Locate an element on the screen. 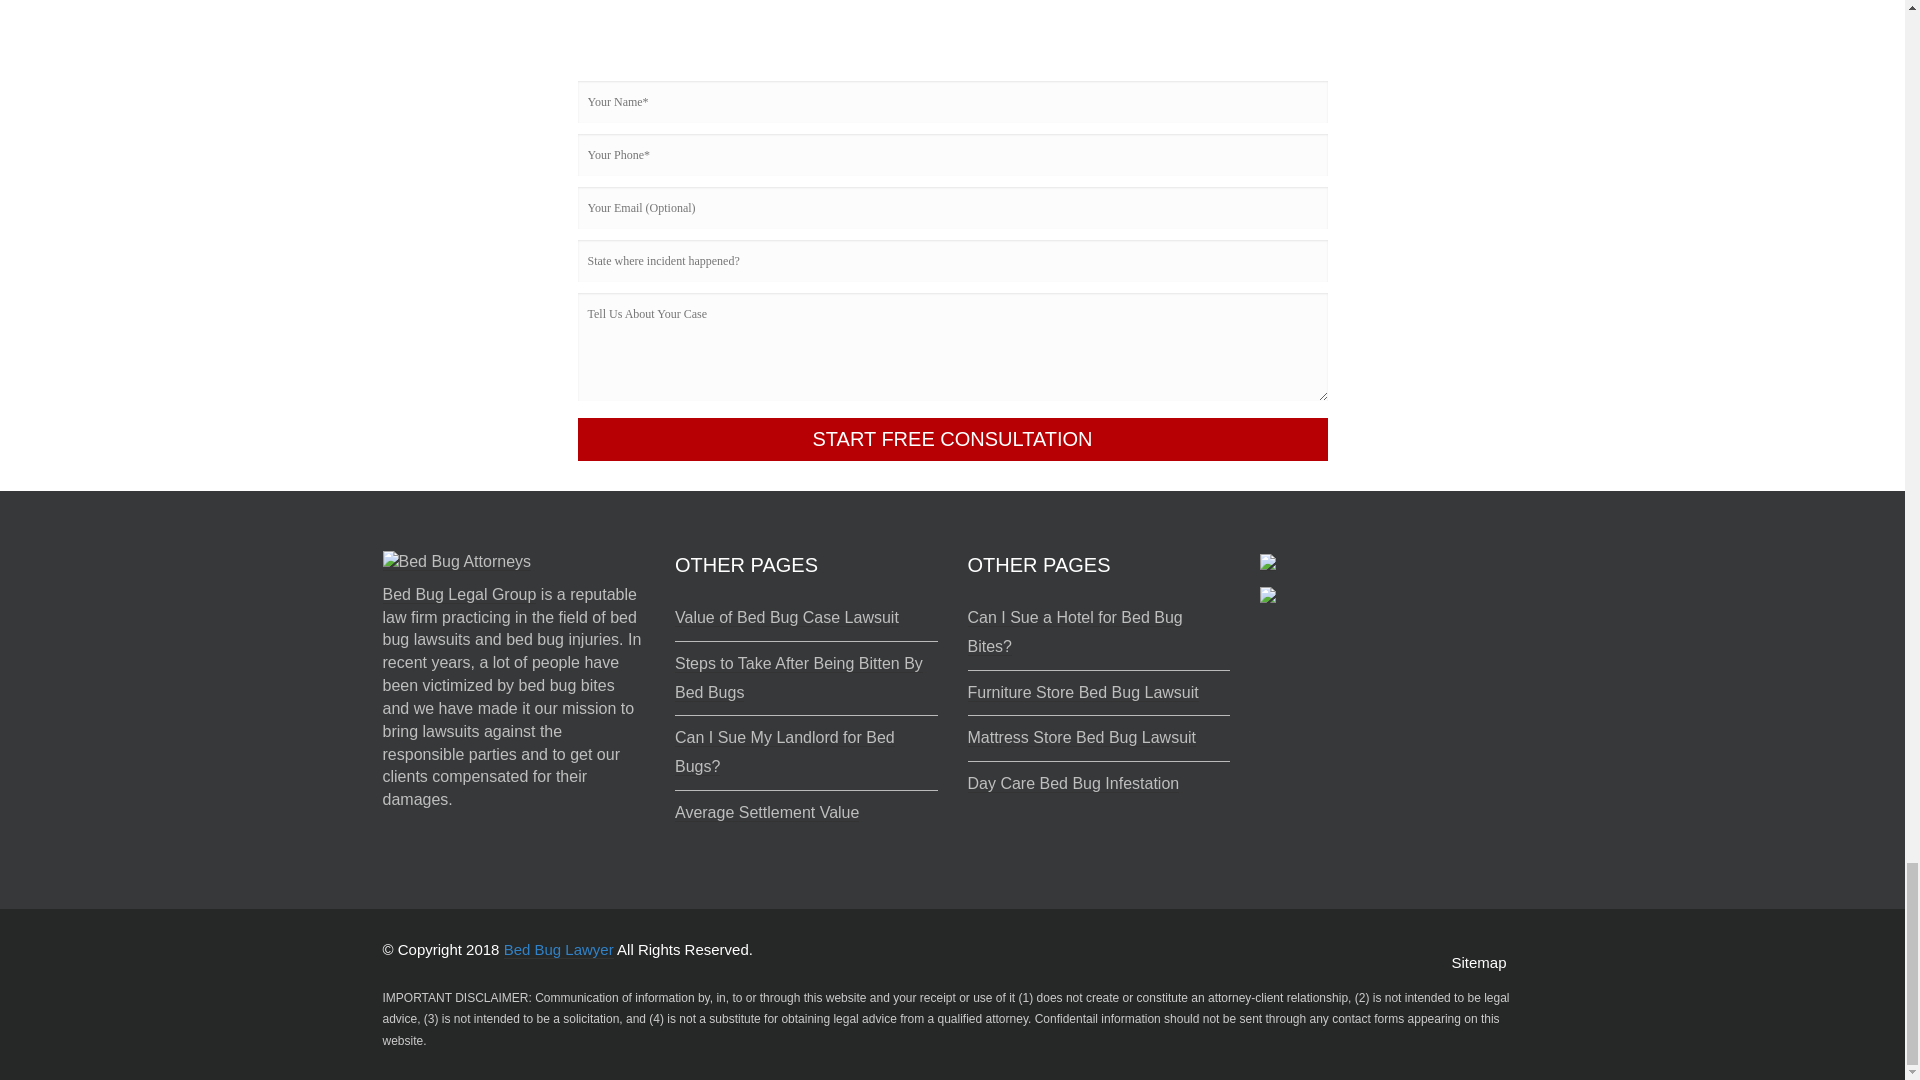 The image size is (1920, 1080). Bed Bug Lawyer is located at coordinates (558, 950).